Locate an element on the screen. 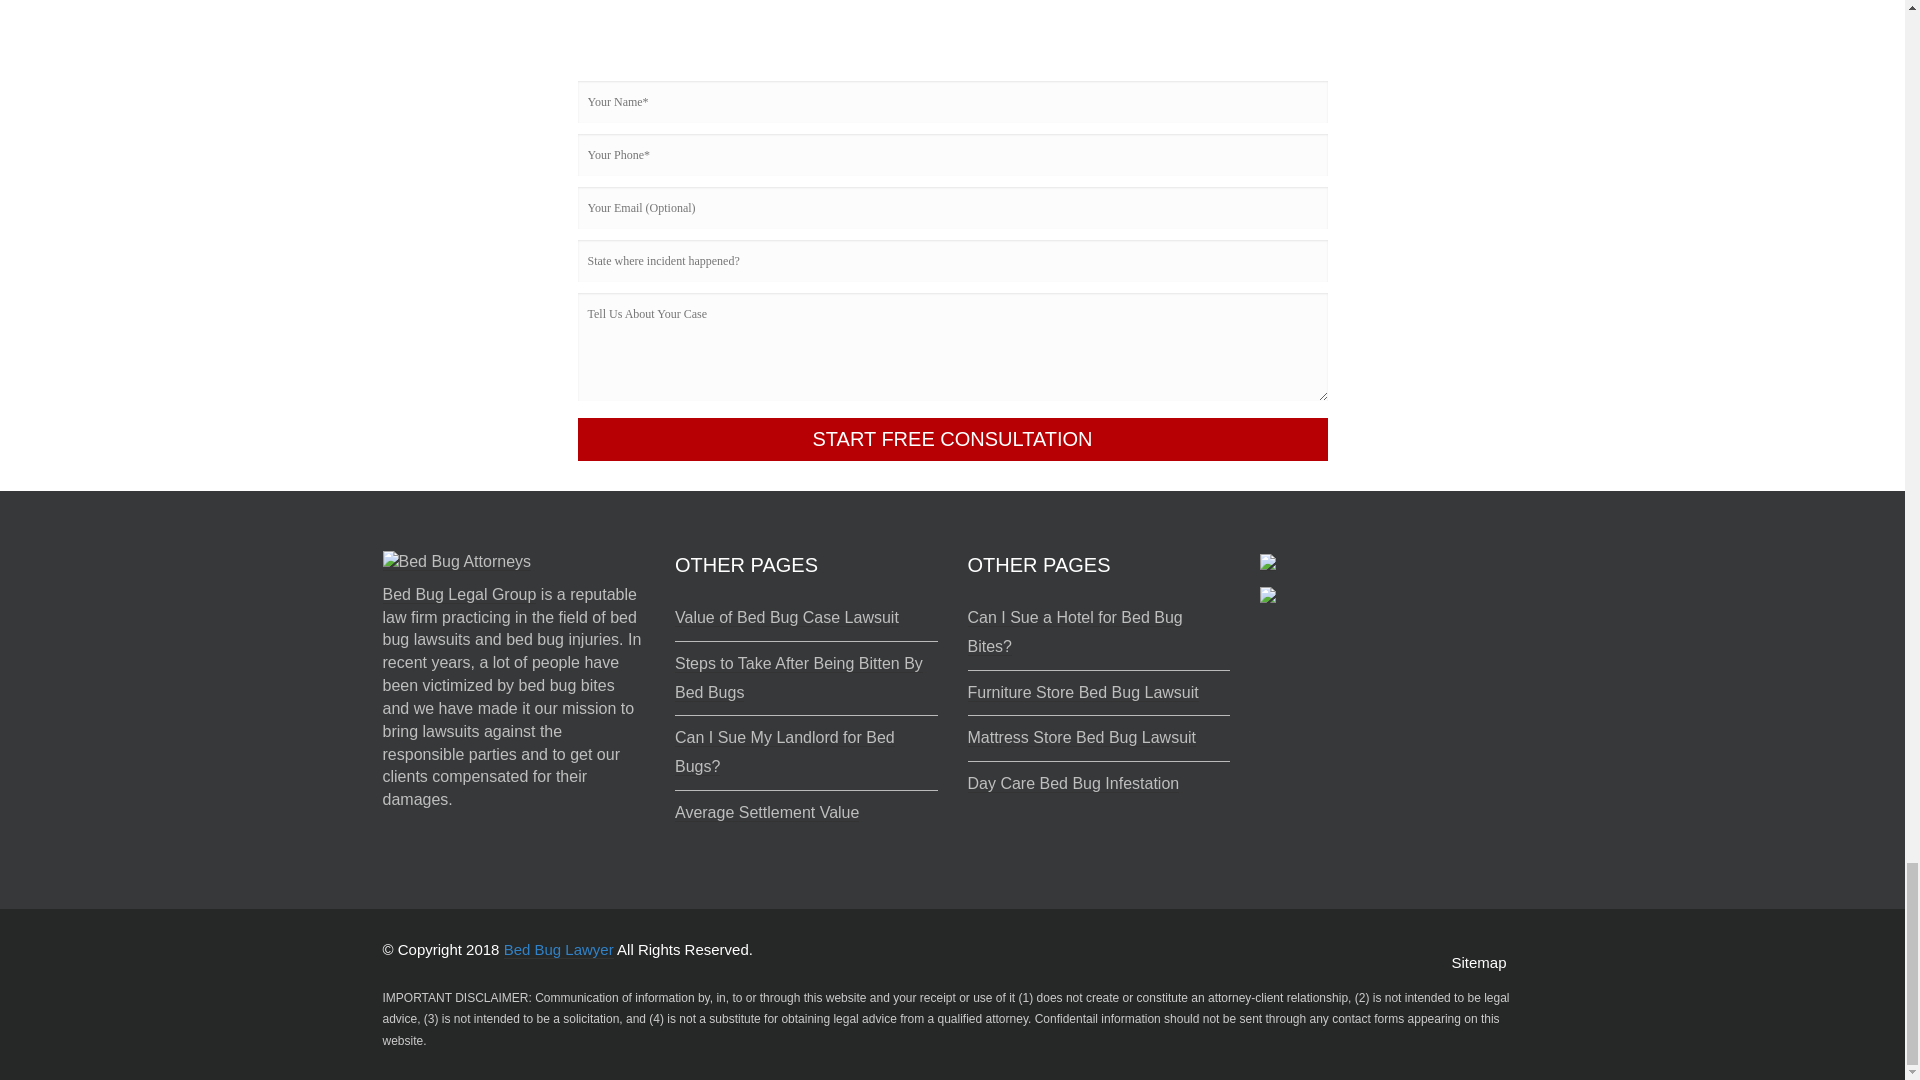 The image size is (1920, 1080). Bed Bug Lawyer is located at coordinates (558, 950).